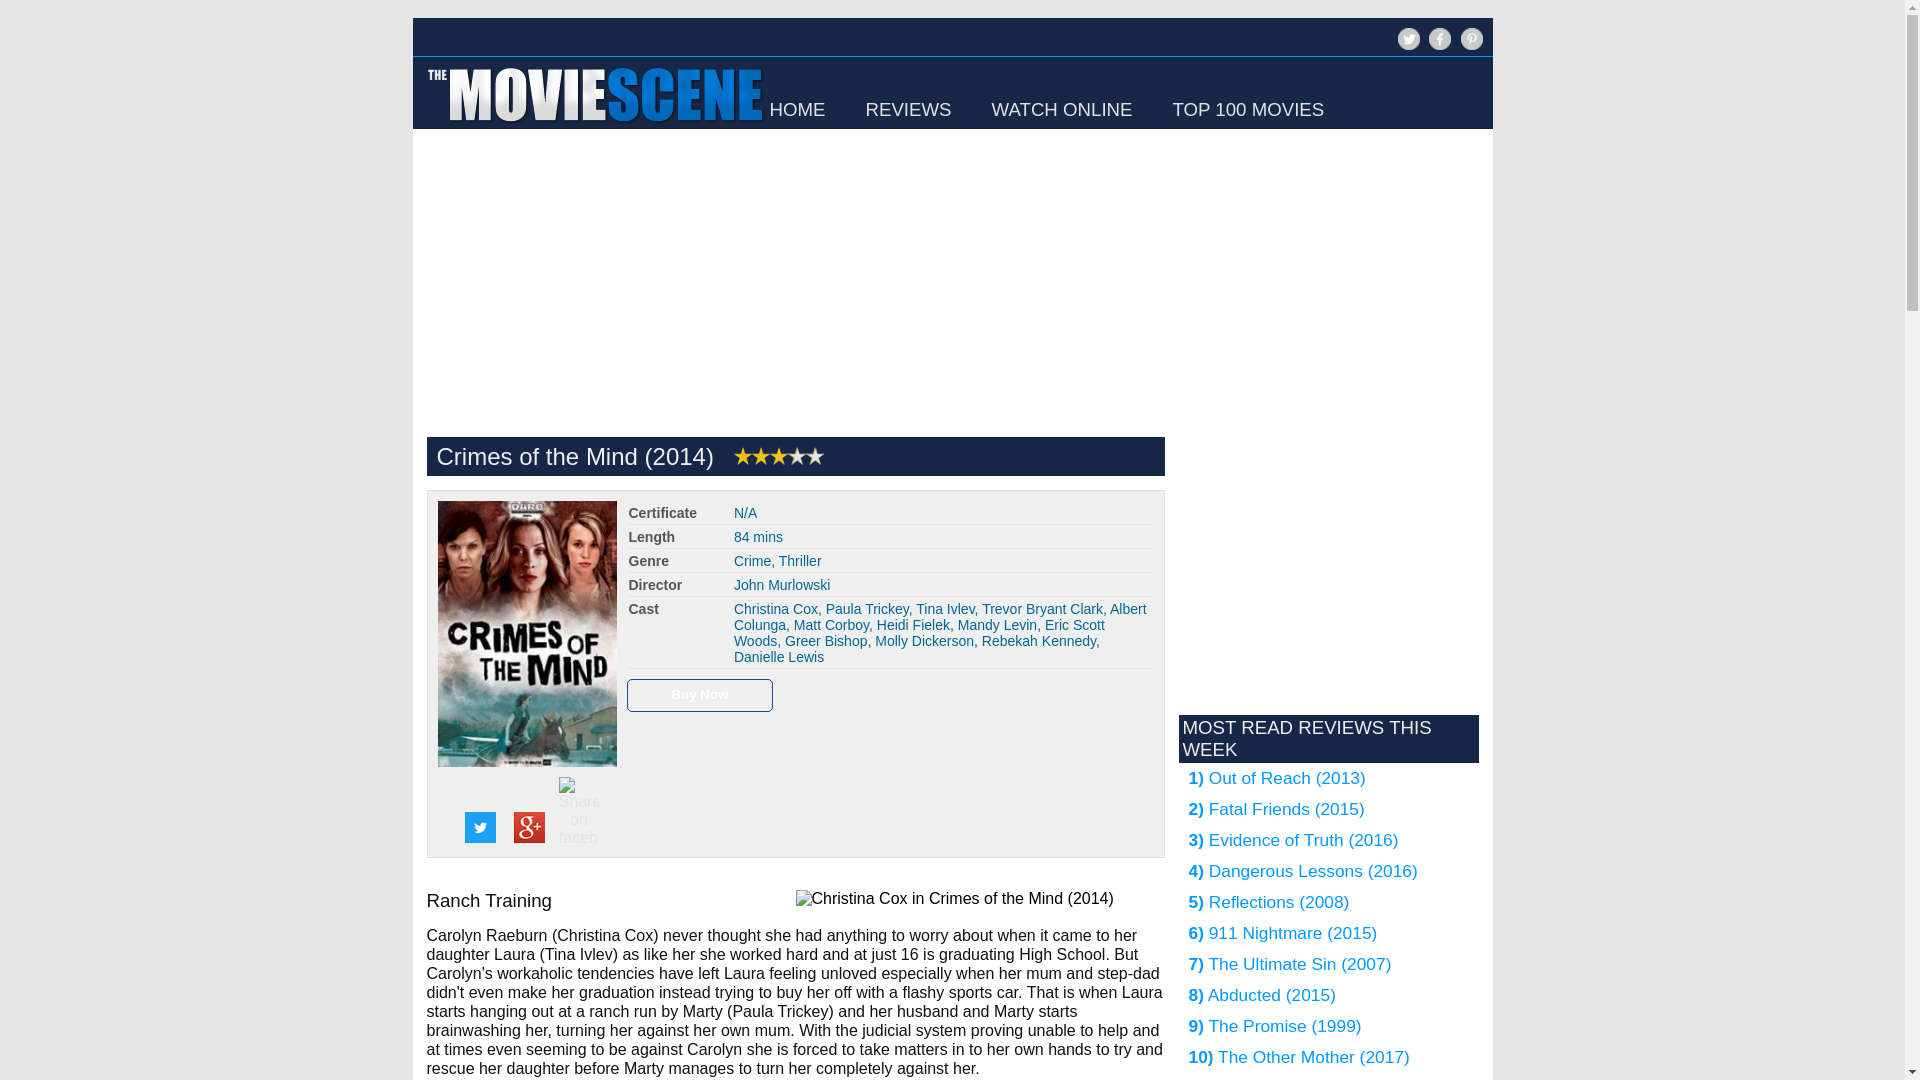 Image resolution: width=1920 pixels, height=1080 pixels. What do you see at coordinates (919, 632) in the screenshot?
I see `Eric Scott Woods` at bounding box center [919, 632].